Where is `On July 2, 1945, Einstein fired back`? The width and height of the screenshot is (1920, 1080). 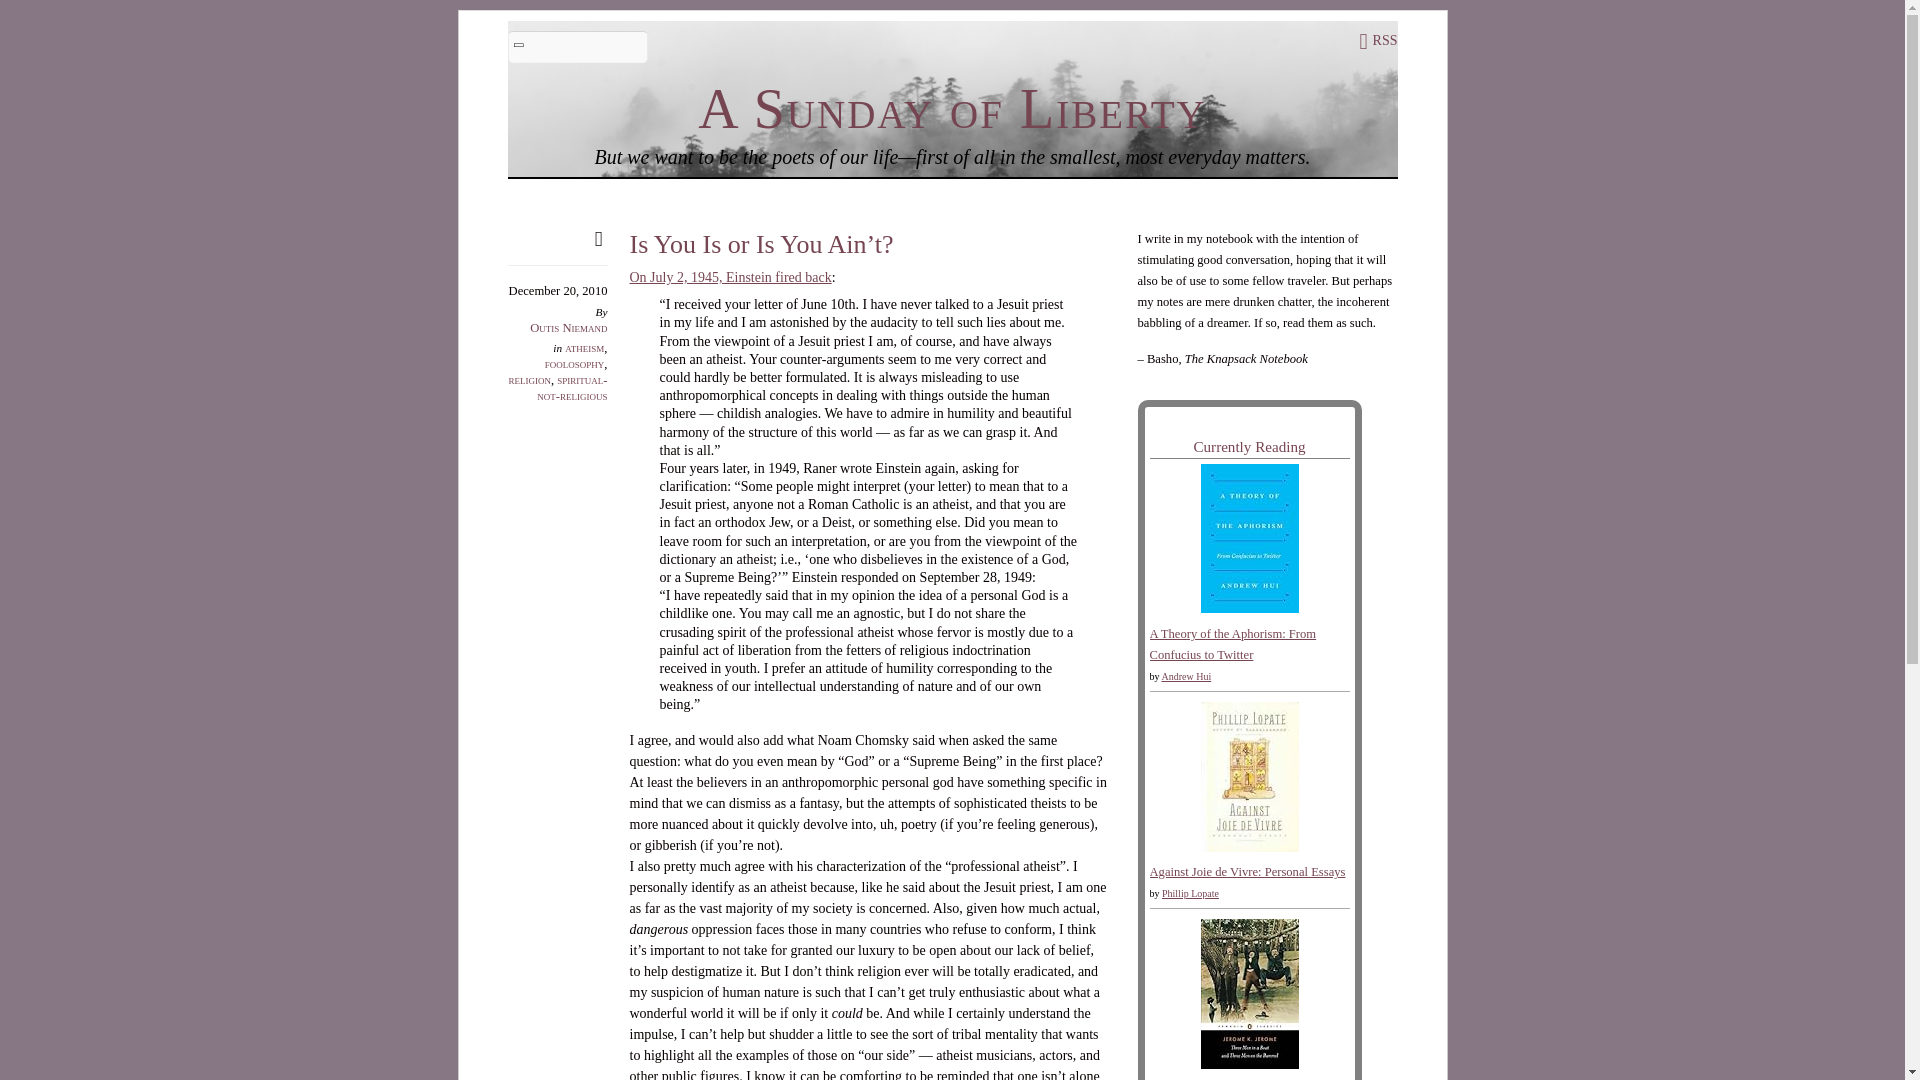
On July 2, 1945, Einstein fired back is located at coordinates (730, 278).